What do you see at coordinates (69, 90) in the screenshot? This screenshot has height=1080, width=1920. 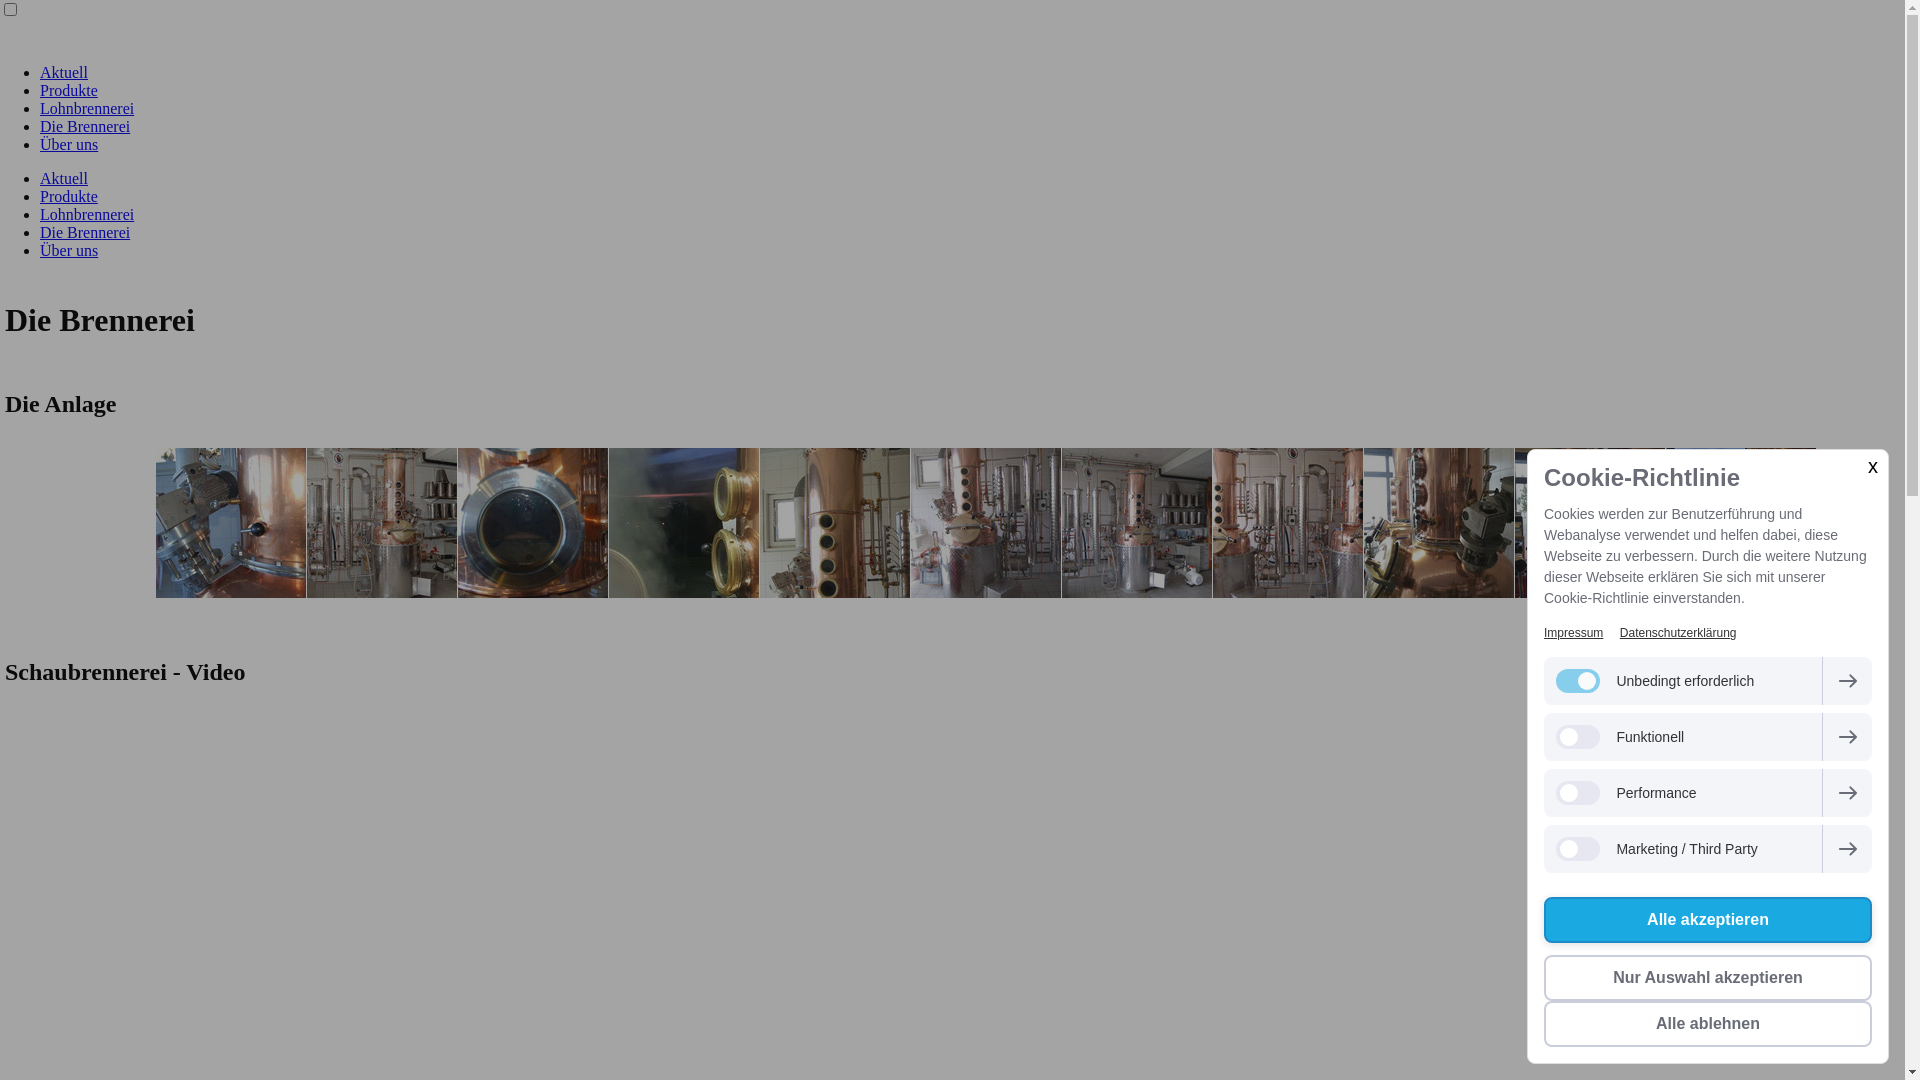 I see `Produkte` at bounding box center [69, 90].